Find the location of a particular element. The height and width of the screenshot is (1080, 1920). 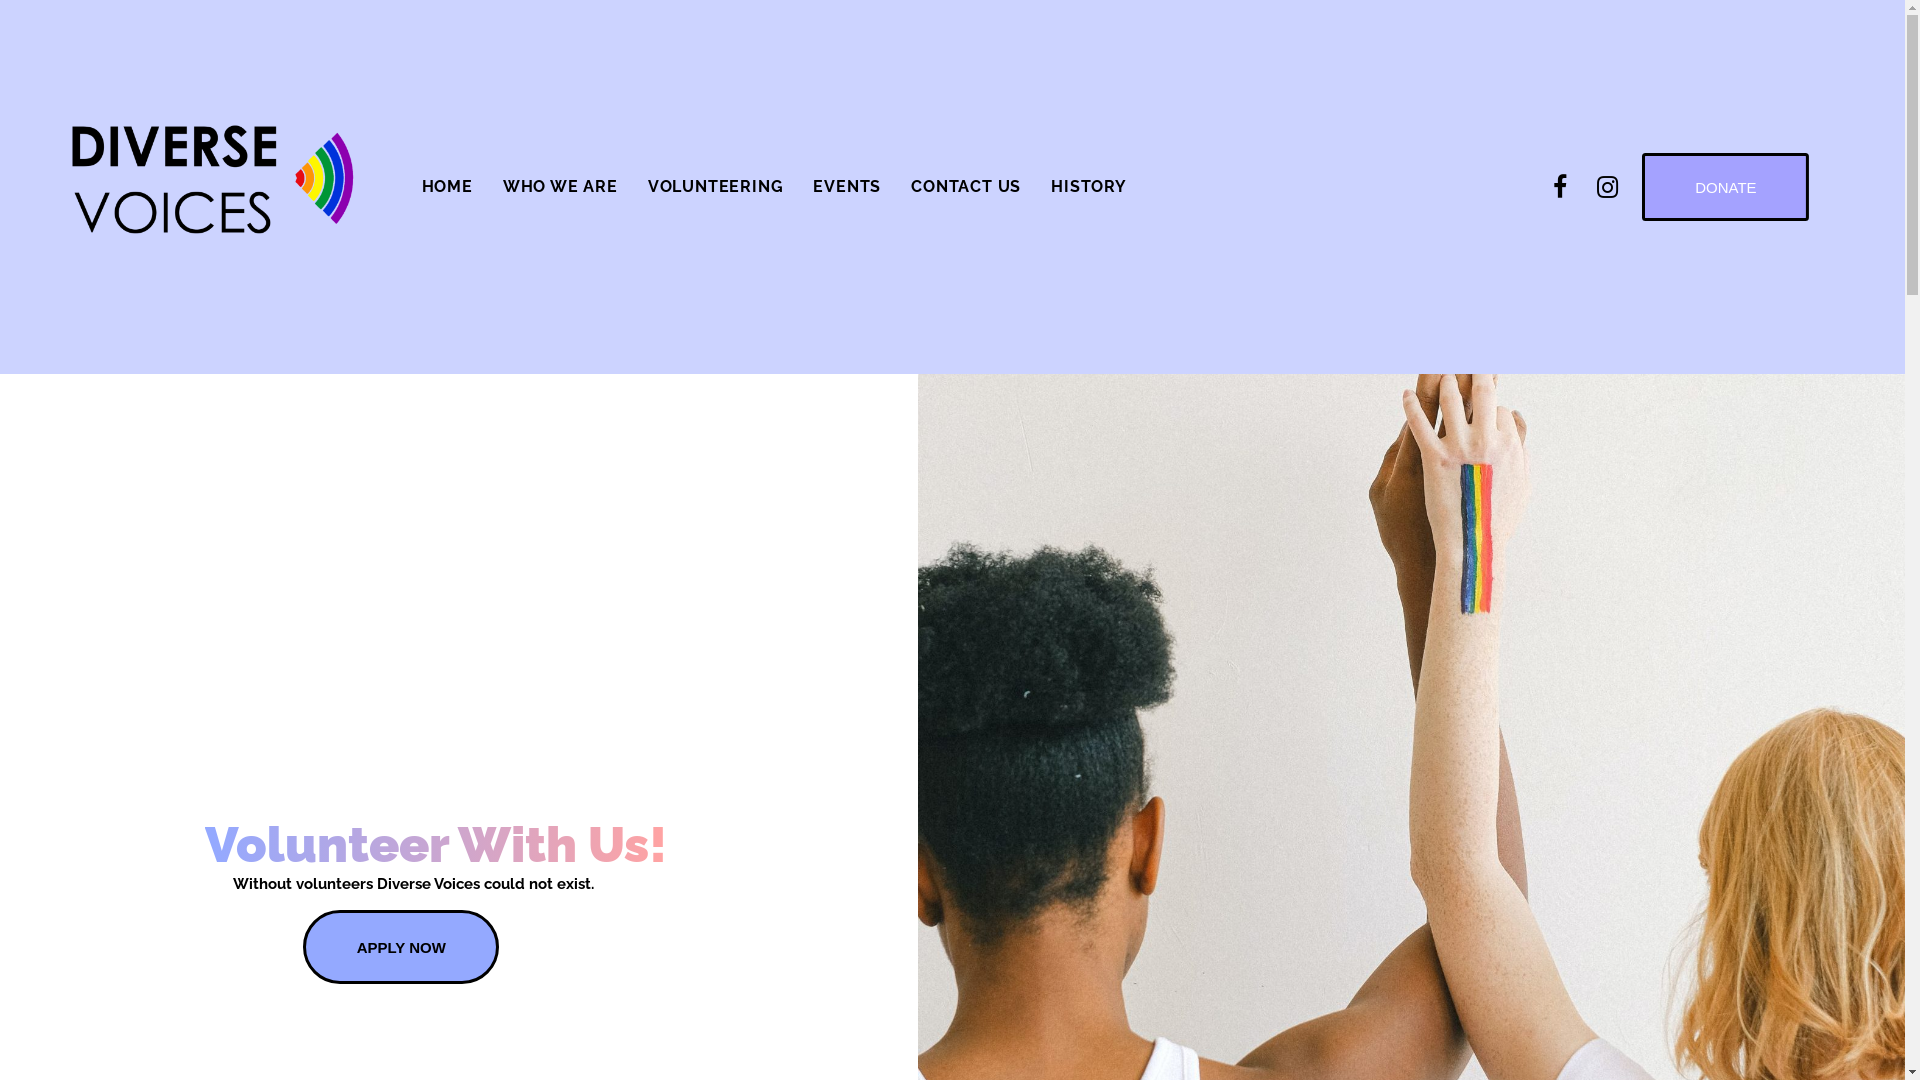

WHO WE ARE is located at coordinates (560, 186).